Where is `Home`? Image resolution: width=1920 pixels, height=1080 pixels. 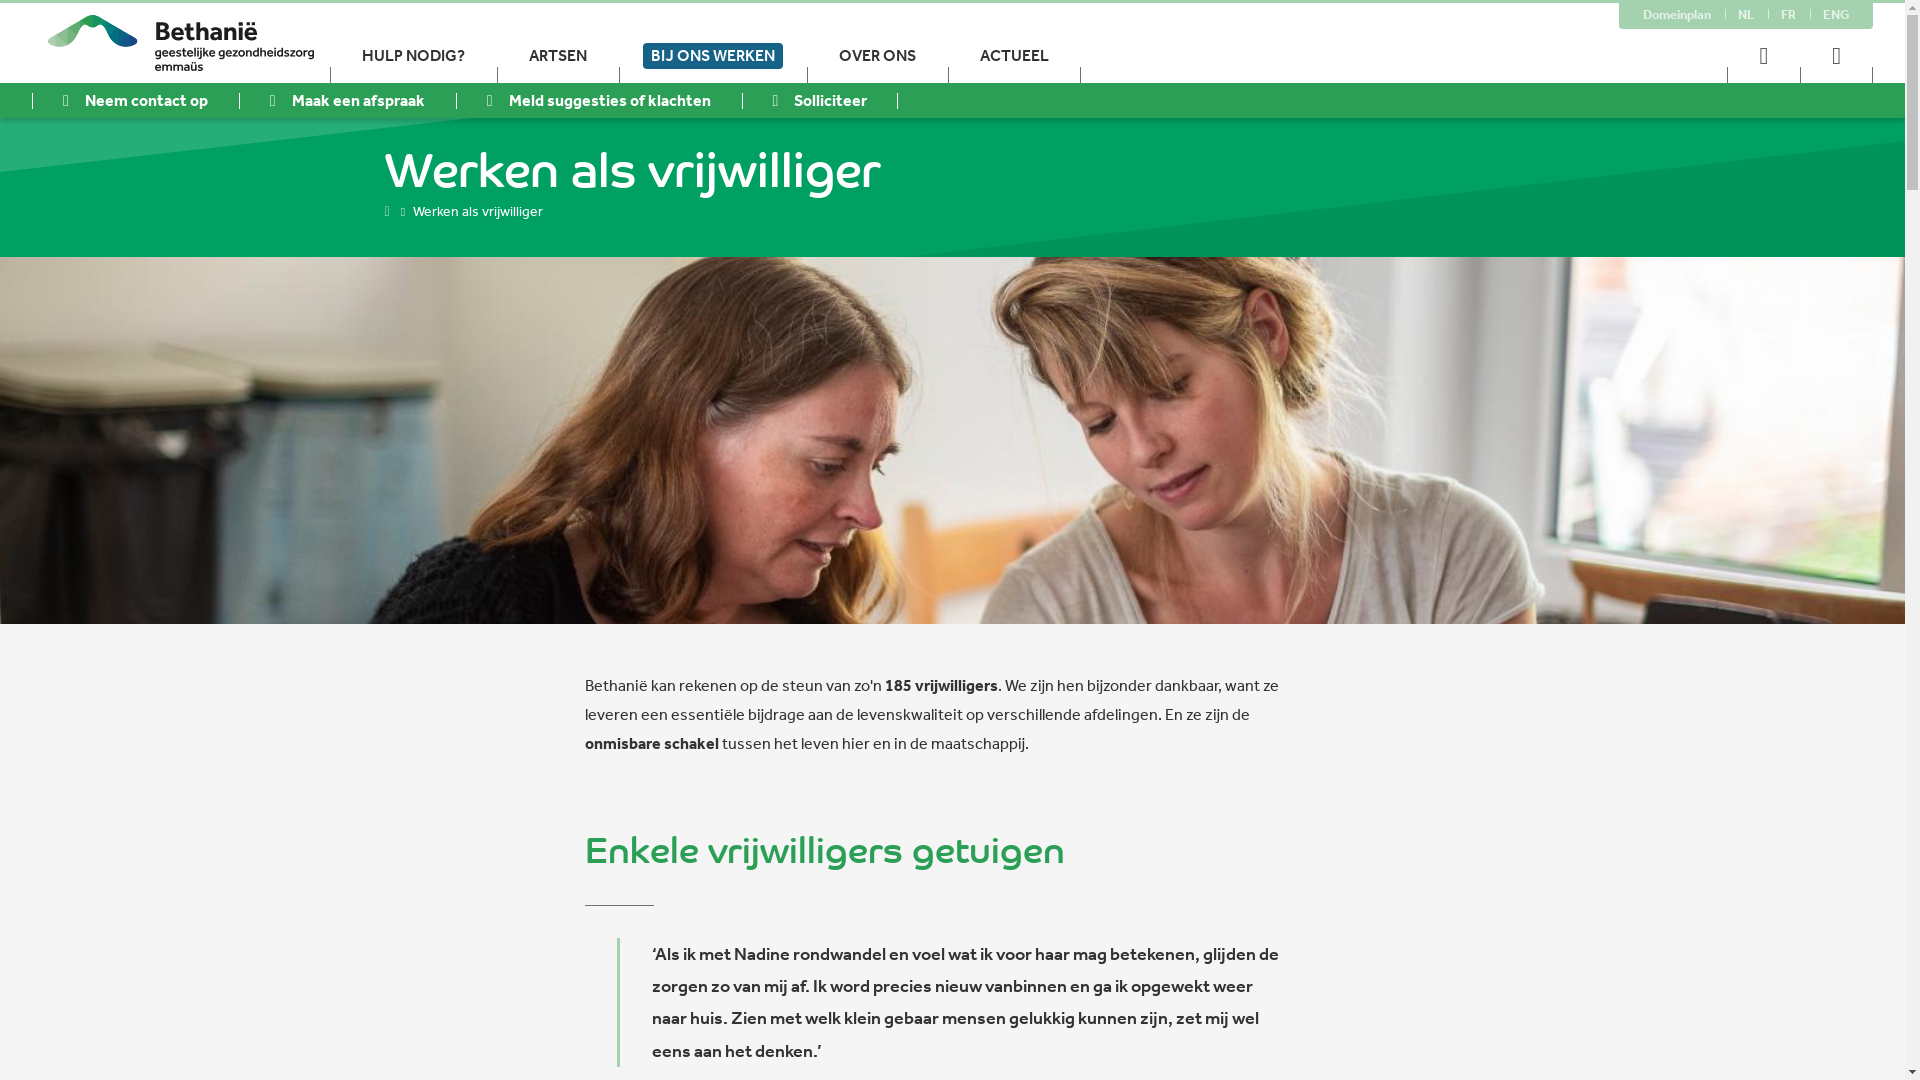 Home is located at coordinates (388, 211).